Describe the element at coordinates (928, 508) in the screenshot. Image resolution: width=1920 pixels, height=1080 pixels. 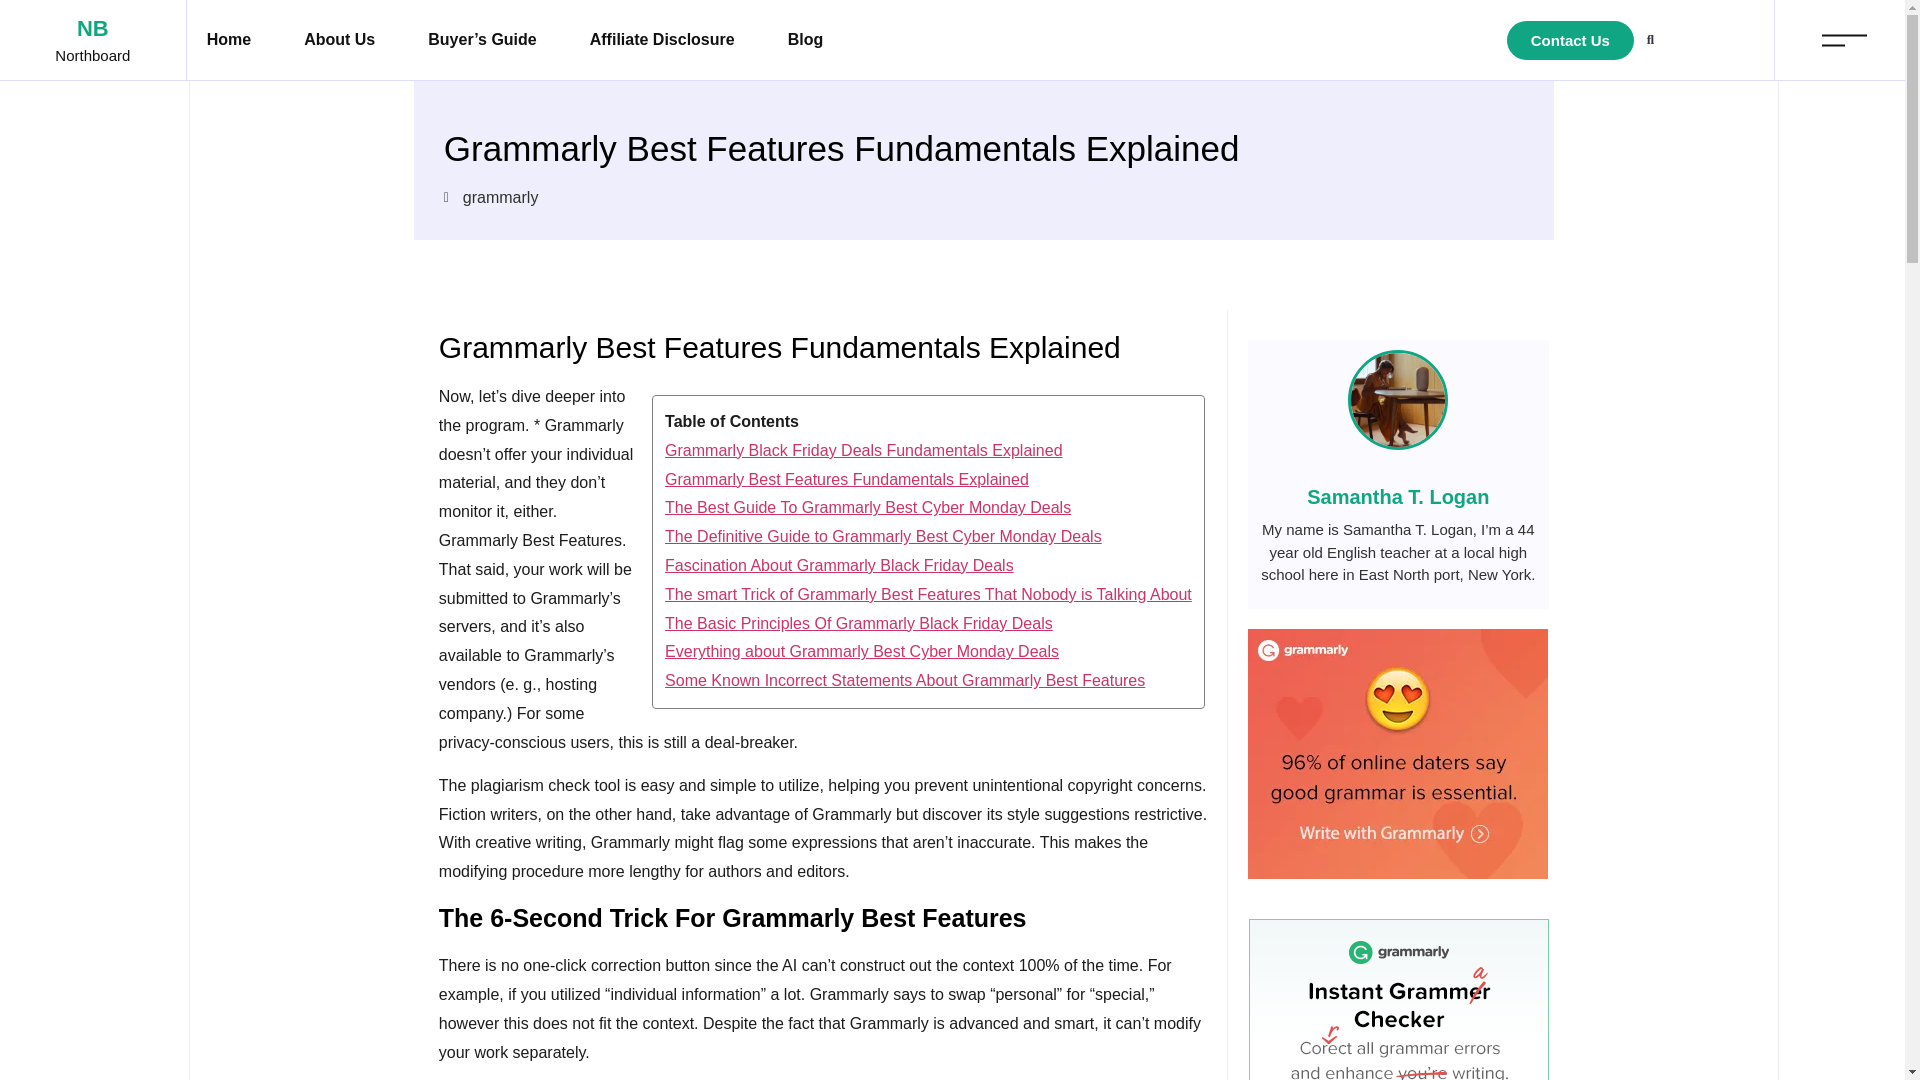
I see `The Best Guide To Grammarly Best Cyber Monday Deals` at that location.